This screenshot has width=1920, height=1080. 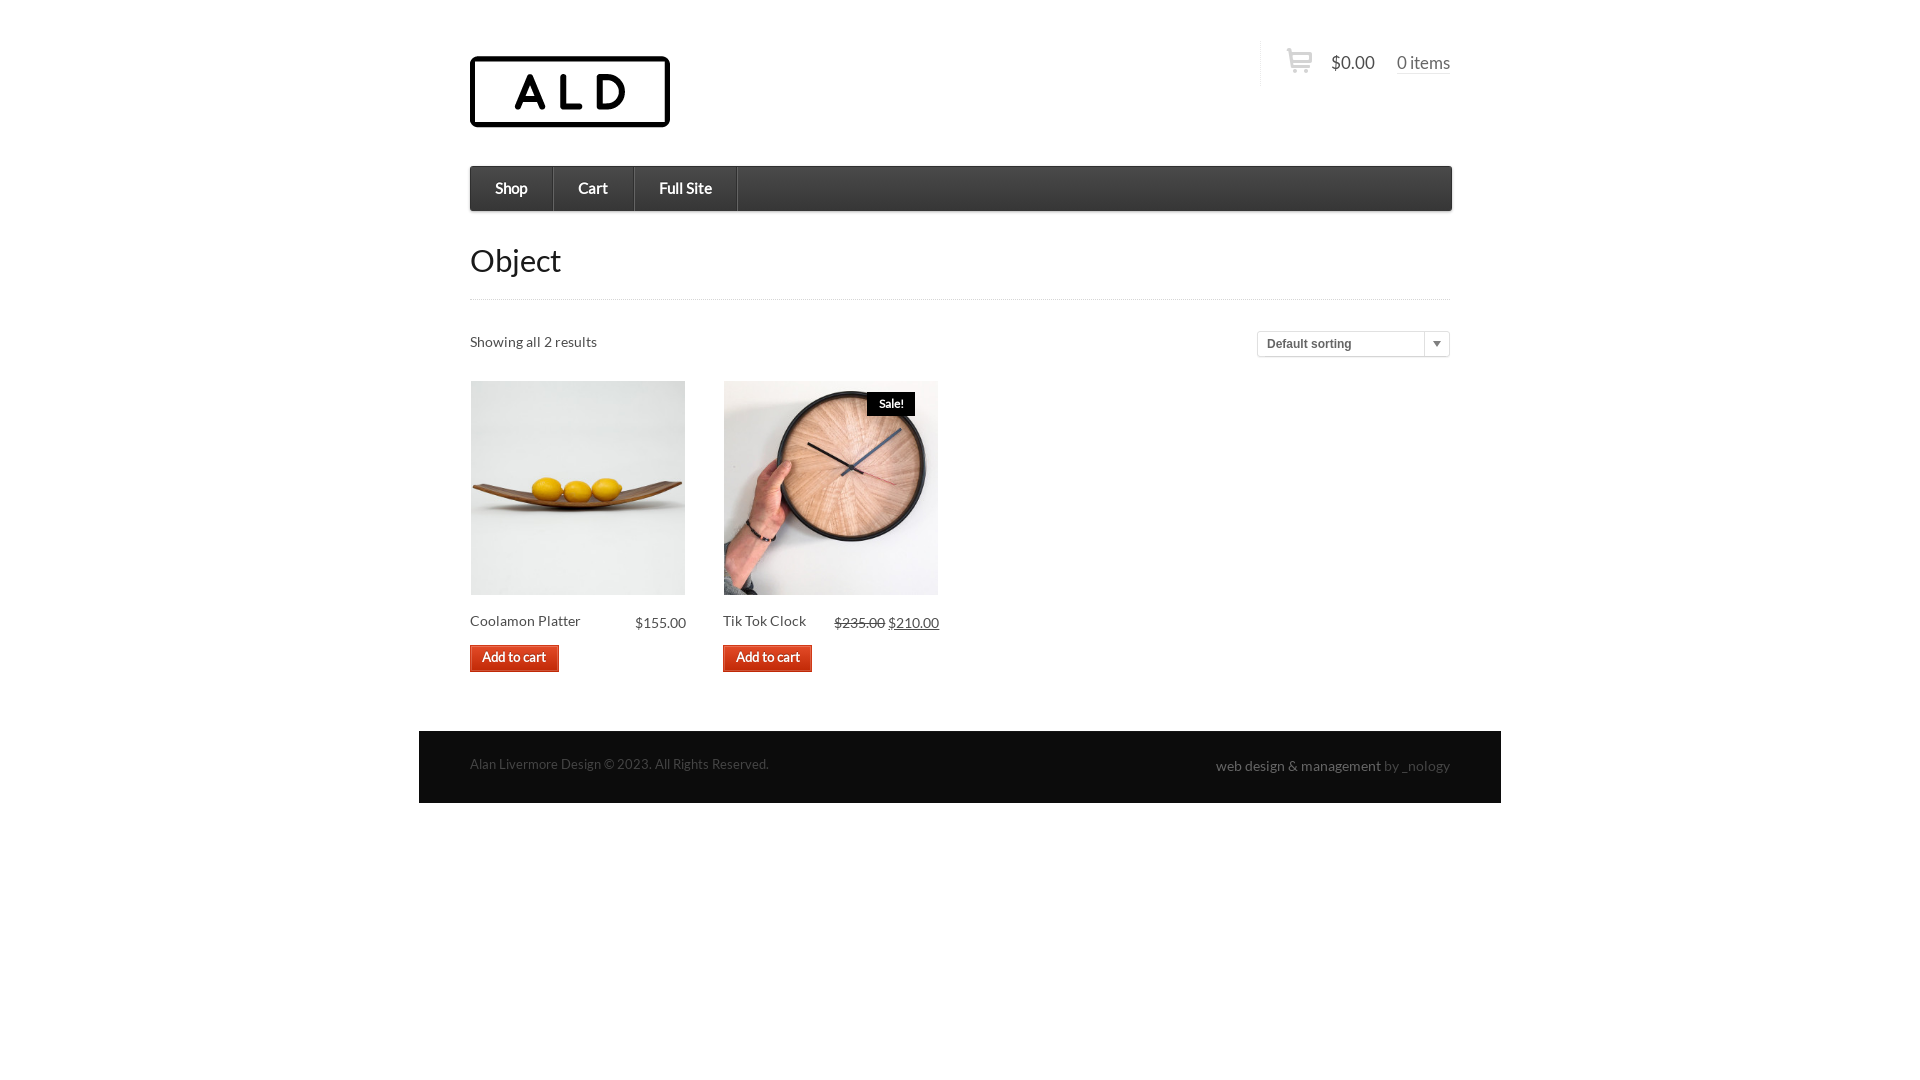 I want to click on Add to cart, so click(x=514, y=658).